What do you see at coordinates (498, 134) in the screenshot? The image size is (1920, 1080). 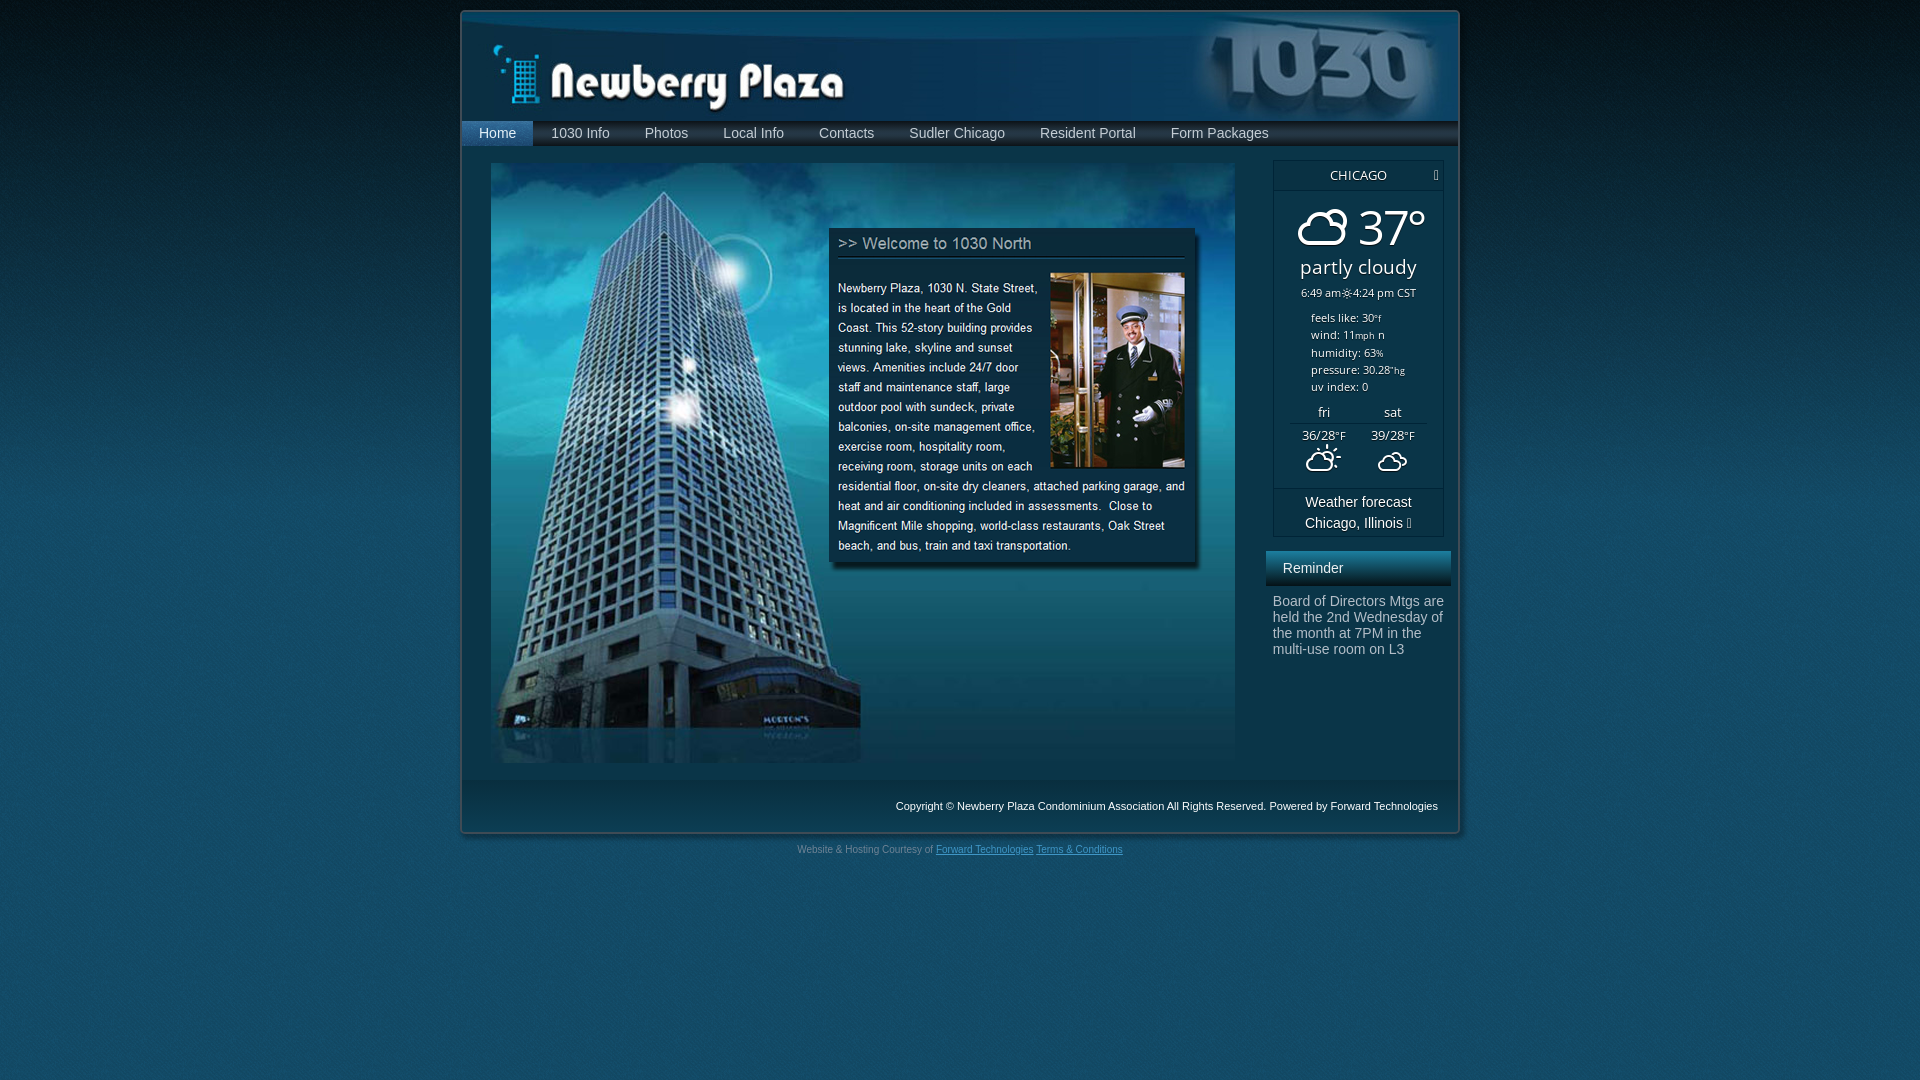 I see `Home` at bounding box center [498, 134].